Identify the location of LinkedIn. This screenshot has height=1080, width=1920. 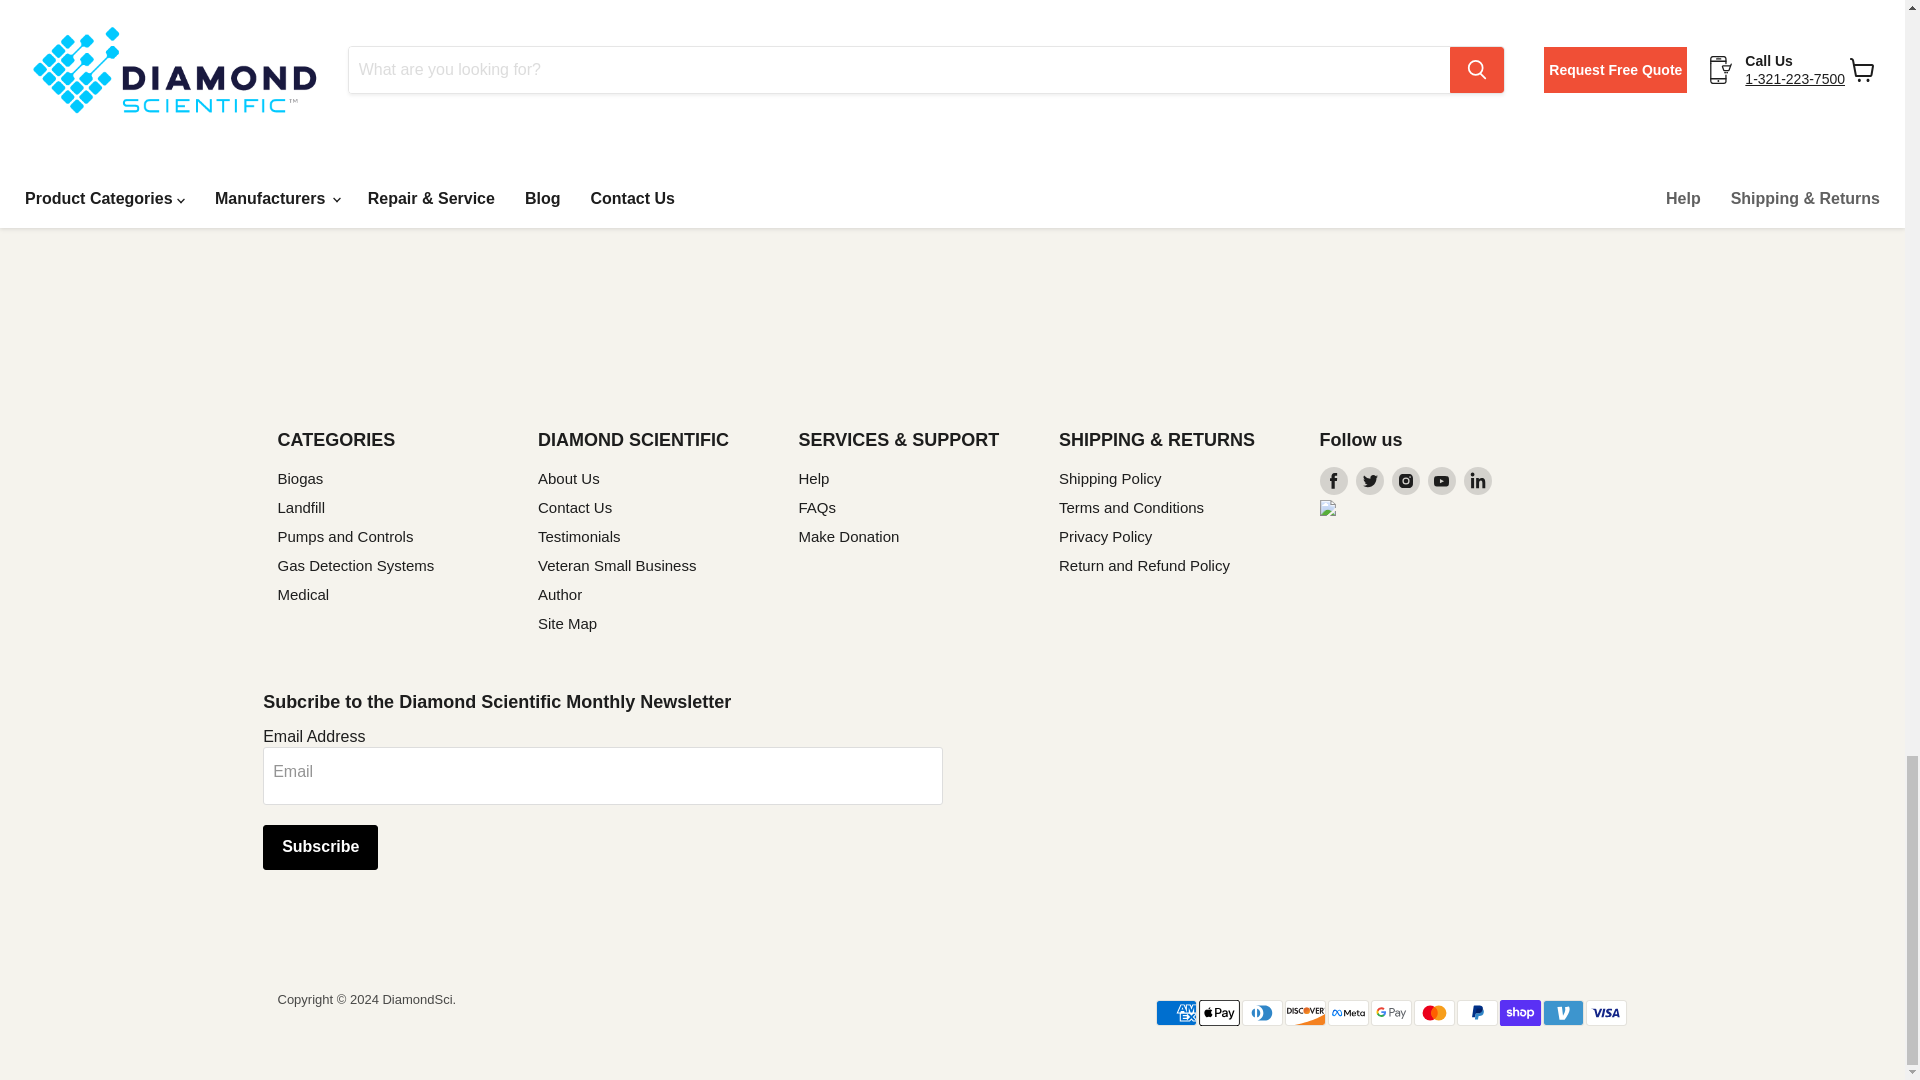
(1477, 480).